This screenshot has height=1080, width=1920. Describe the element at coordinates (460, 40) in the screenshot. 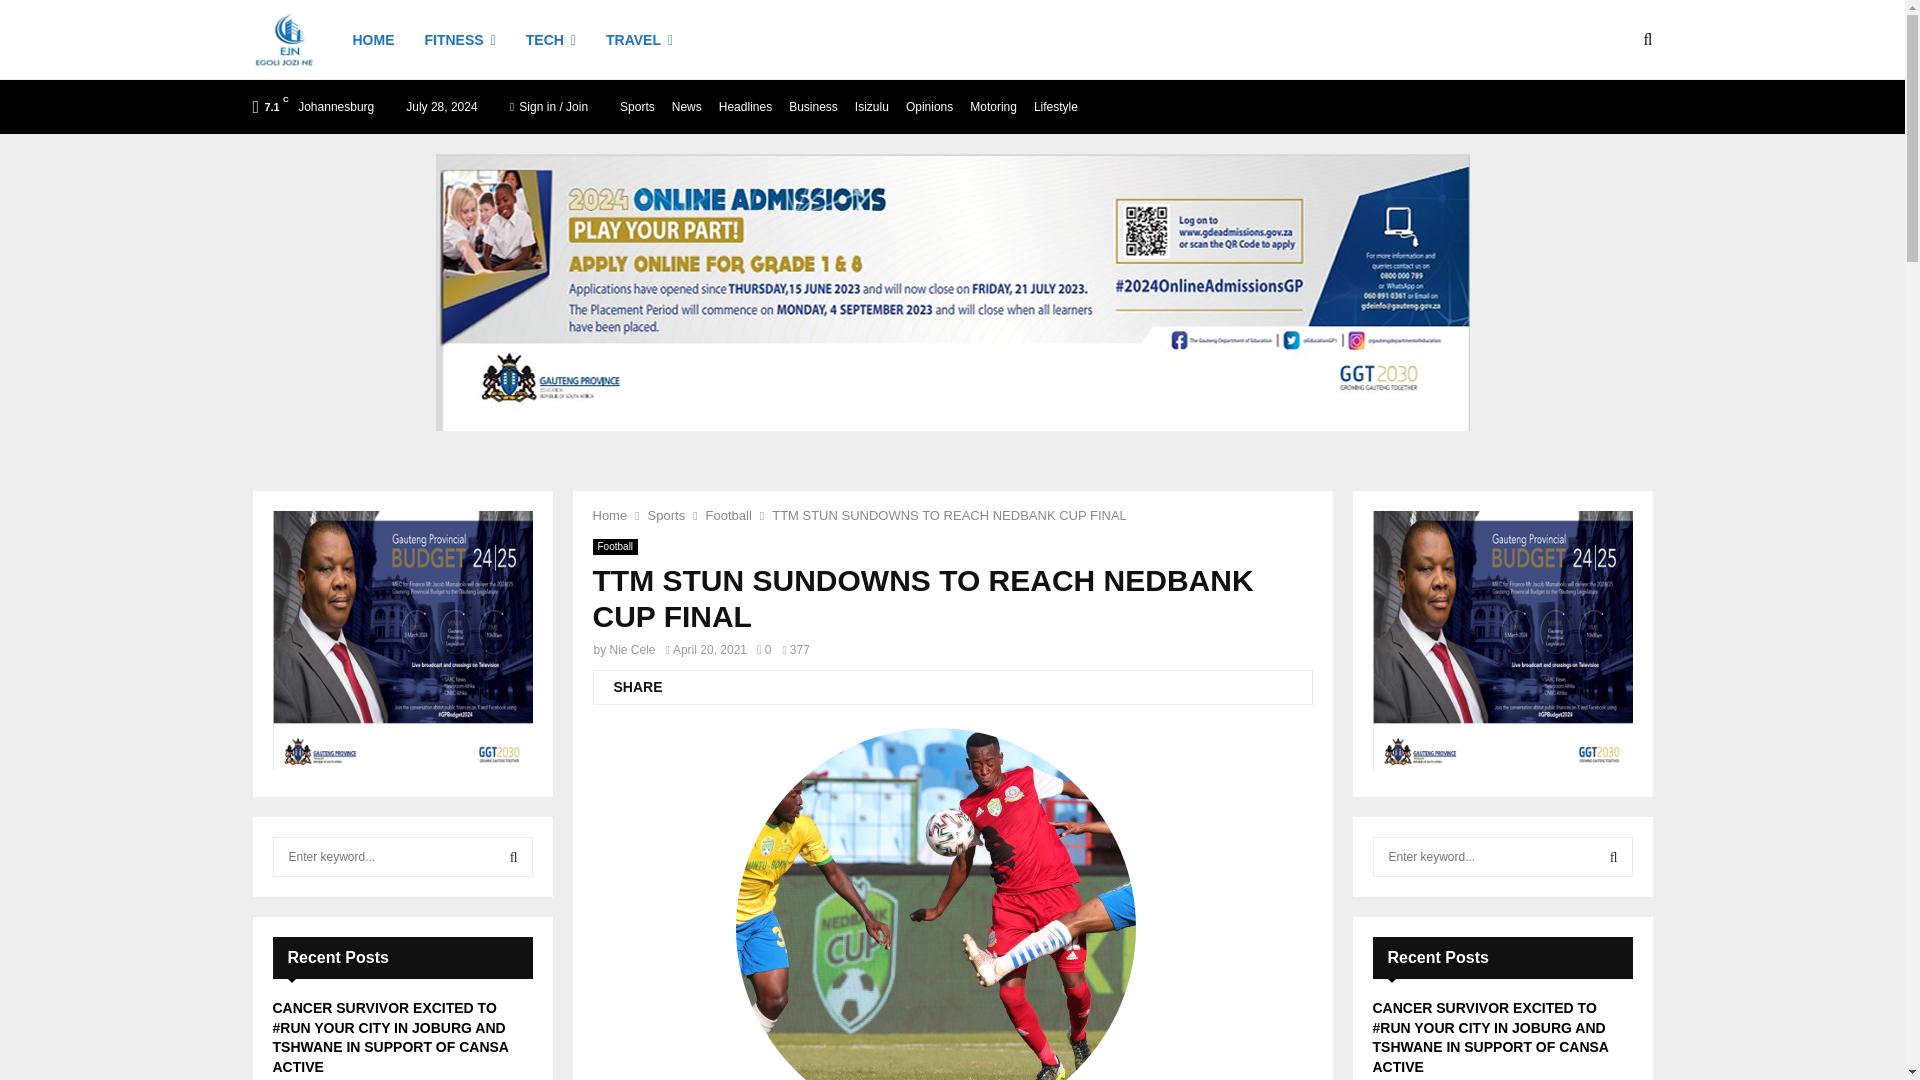

I see `FITNESS` at that location.